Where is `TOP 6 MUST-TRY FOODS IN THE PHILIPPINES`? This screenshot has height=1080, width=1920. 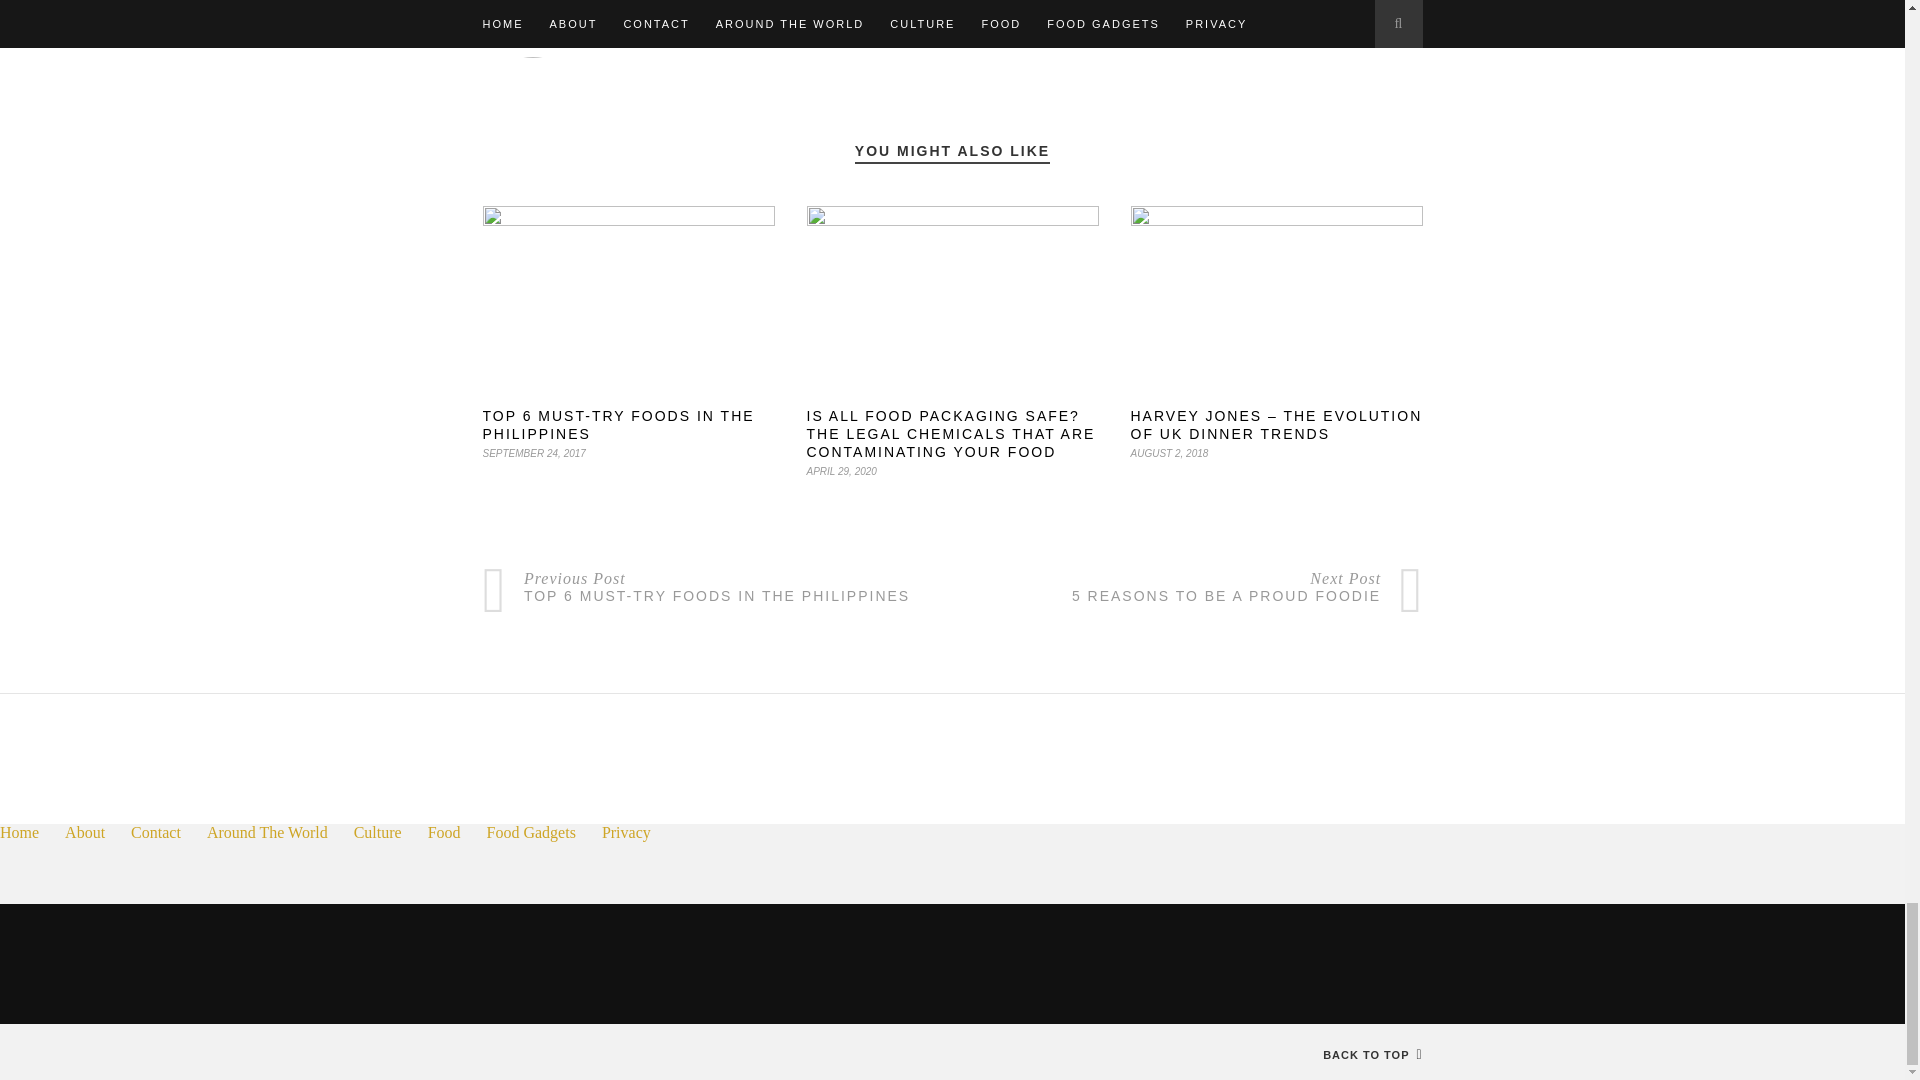 TOP 6 MUST-TRY FOODS IN THE PHILIPPINES is located at coordinates (618, 424).